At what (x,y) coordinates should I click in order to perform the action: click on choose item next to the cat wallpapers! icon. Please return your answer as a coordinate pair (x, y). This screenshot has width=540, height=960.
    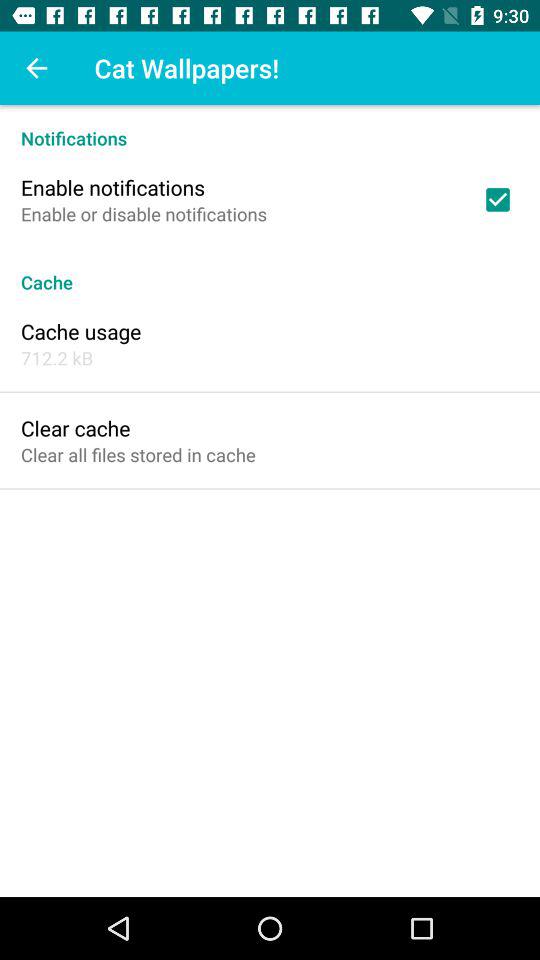
    Looking at the image, I should click on (36, 68).